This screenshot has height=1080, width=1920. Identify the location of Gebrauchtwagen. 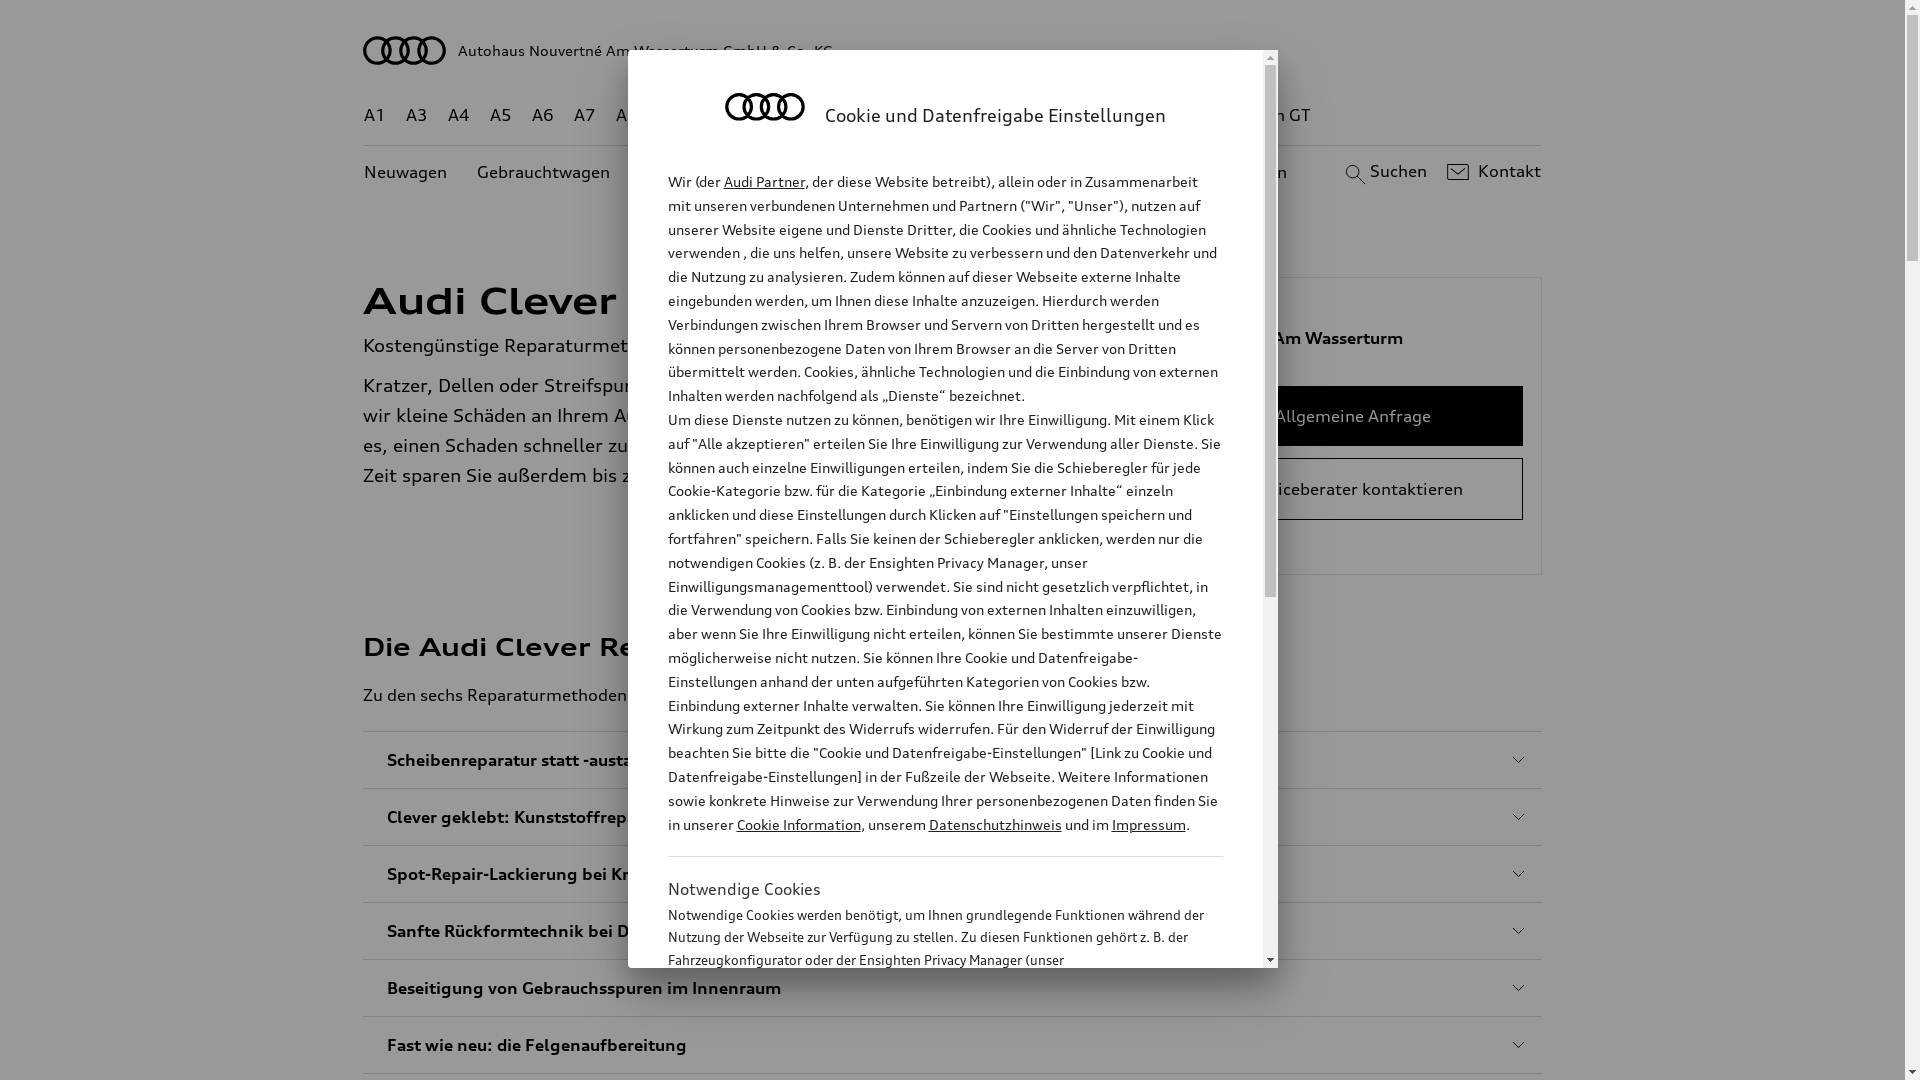
(544, 172).